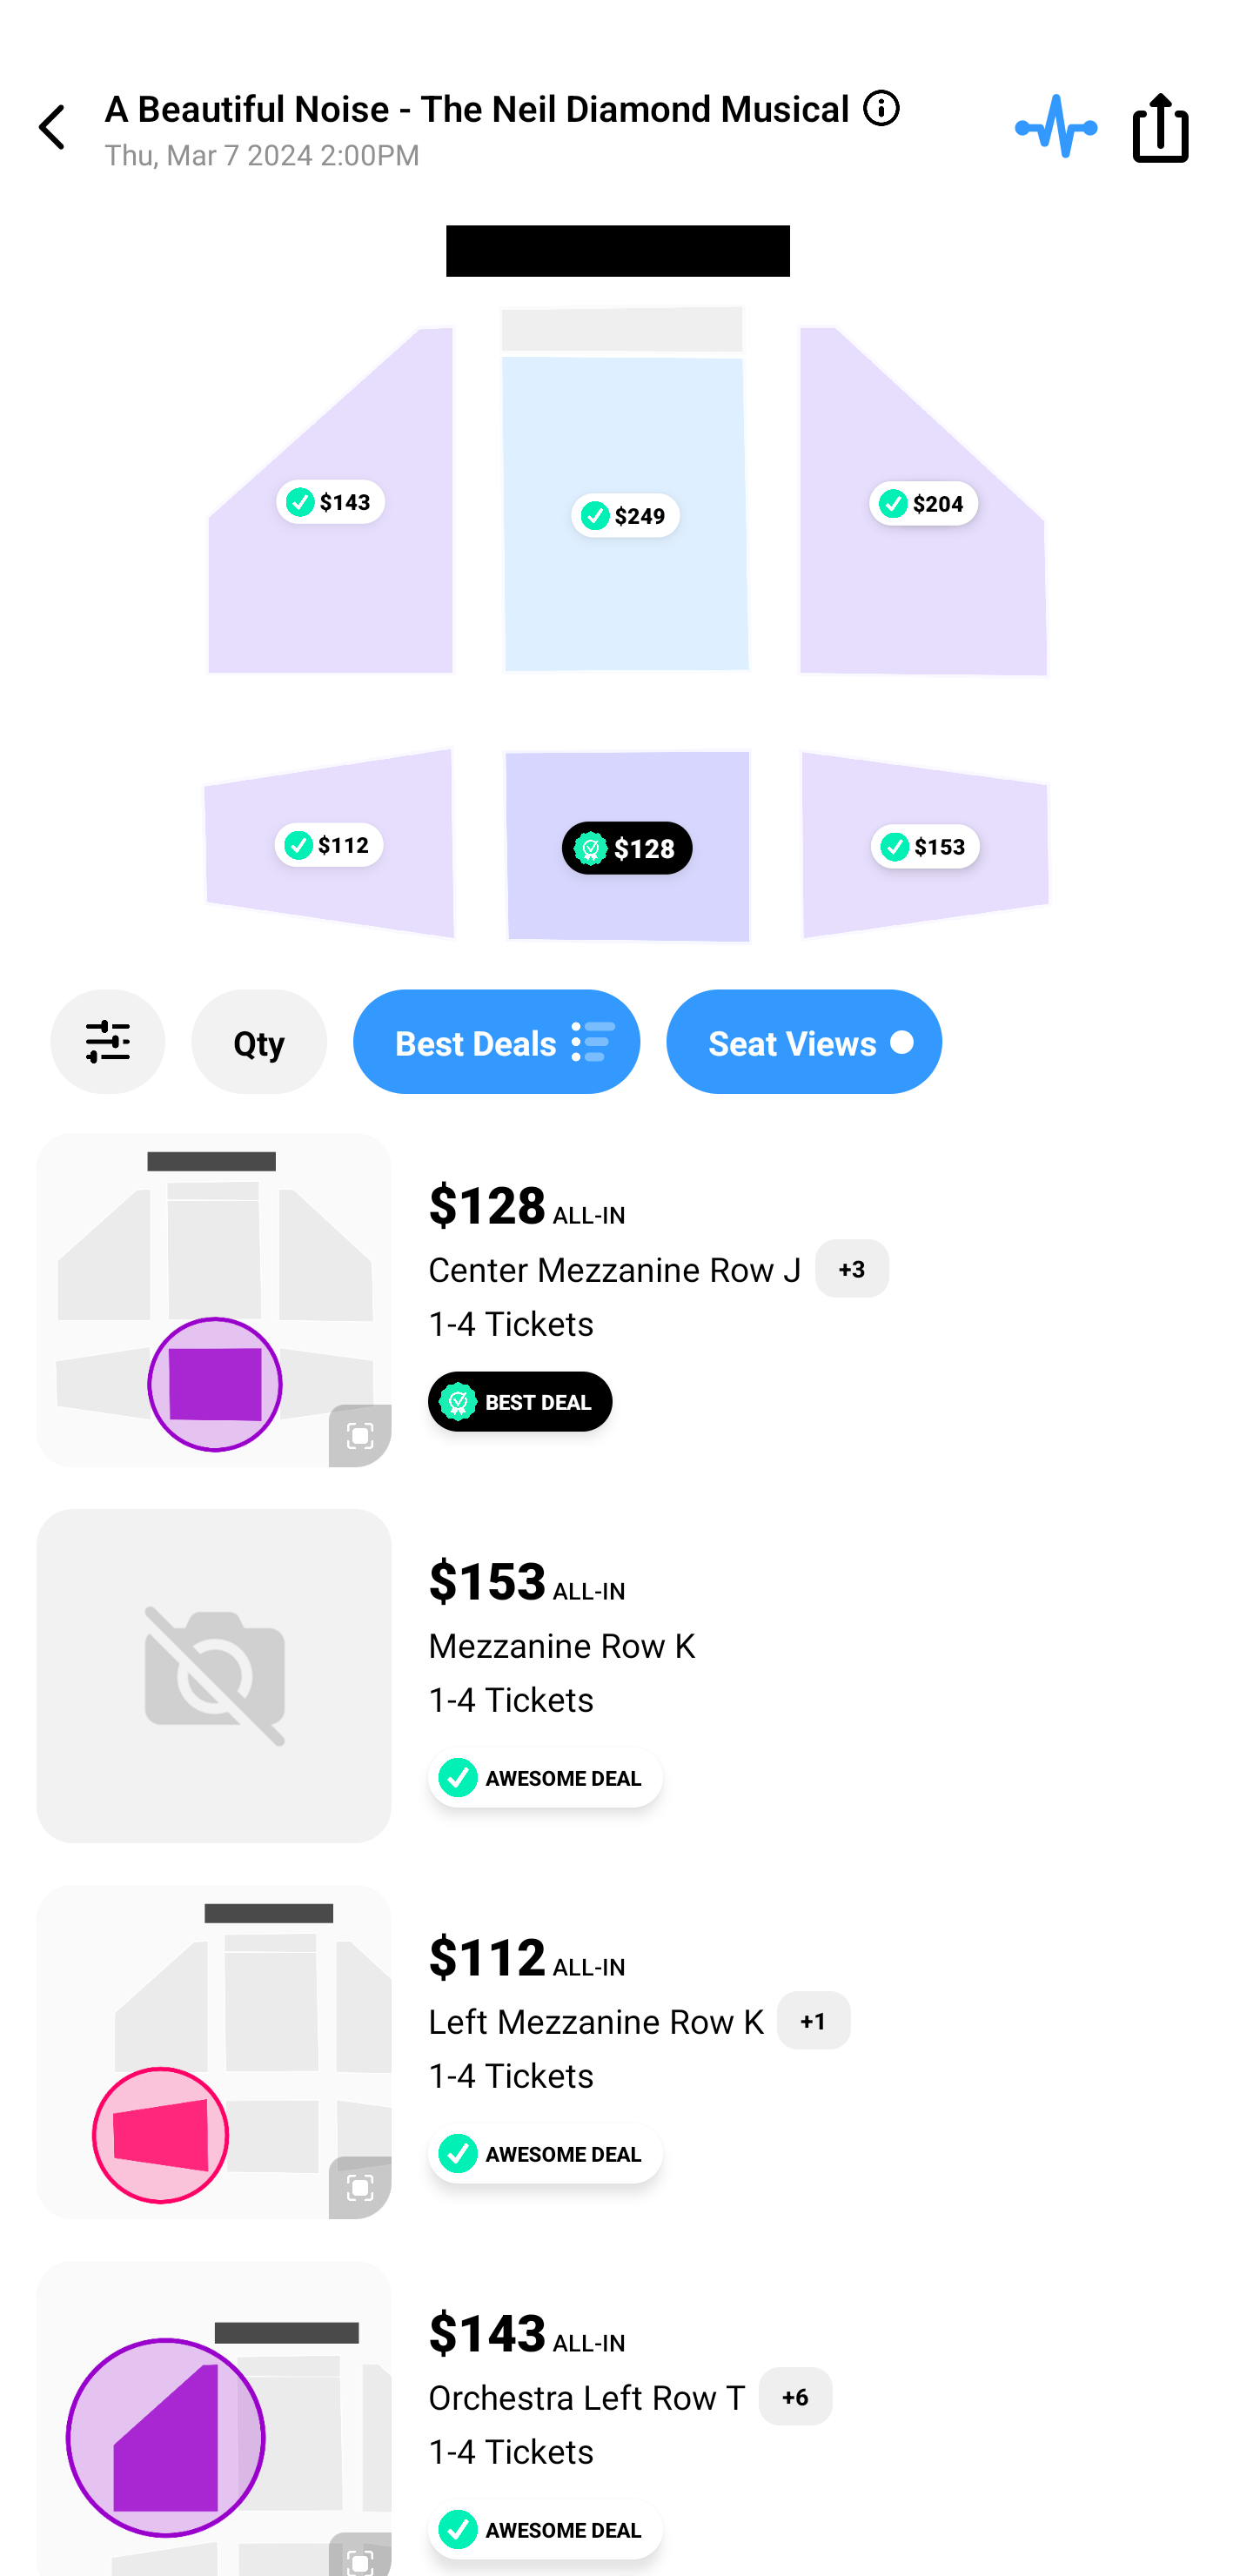 The width and height of the screenshot is (1253, 2576). I want to click on $249, so click(625, 515).